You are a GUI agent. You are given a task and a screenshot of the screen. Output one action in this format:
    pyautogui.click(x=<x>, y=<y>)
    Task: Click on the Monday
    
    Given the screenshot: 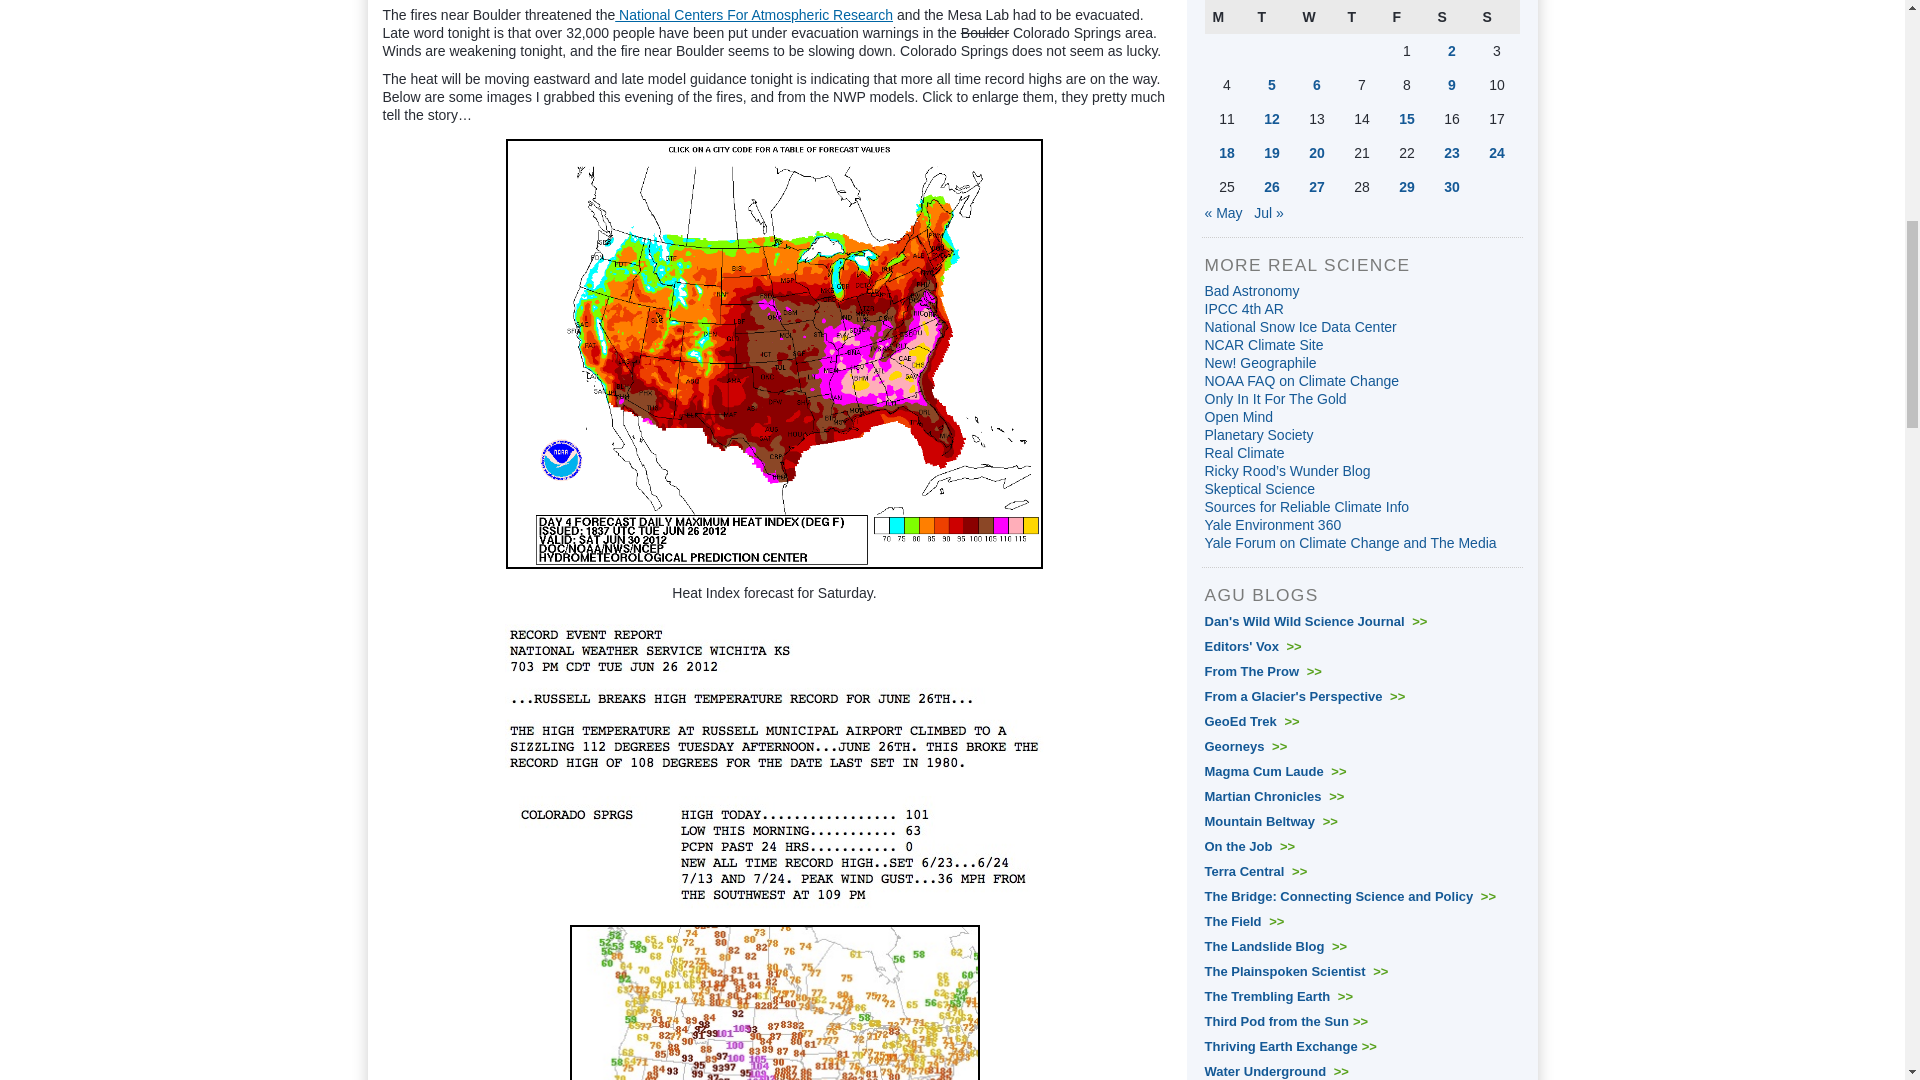 What is the action you would take?
    pyautogui.click(x=1226, y=16)
    